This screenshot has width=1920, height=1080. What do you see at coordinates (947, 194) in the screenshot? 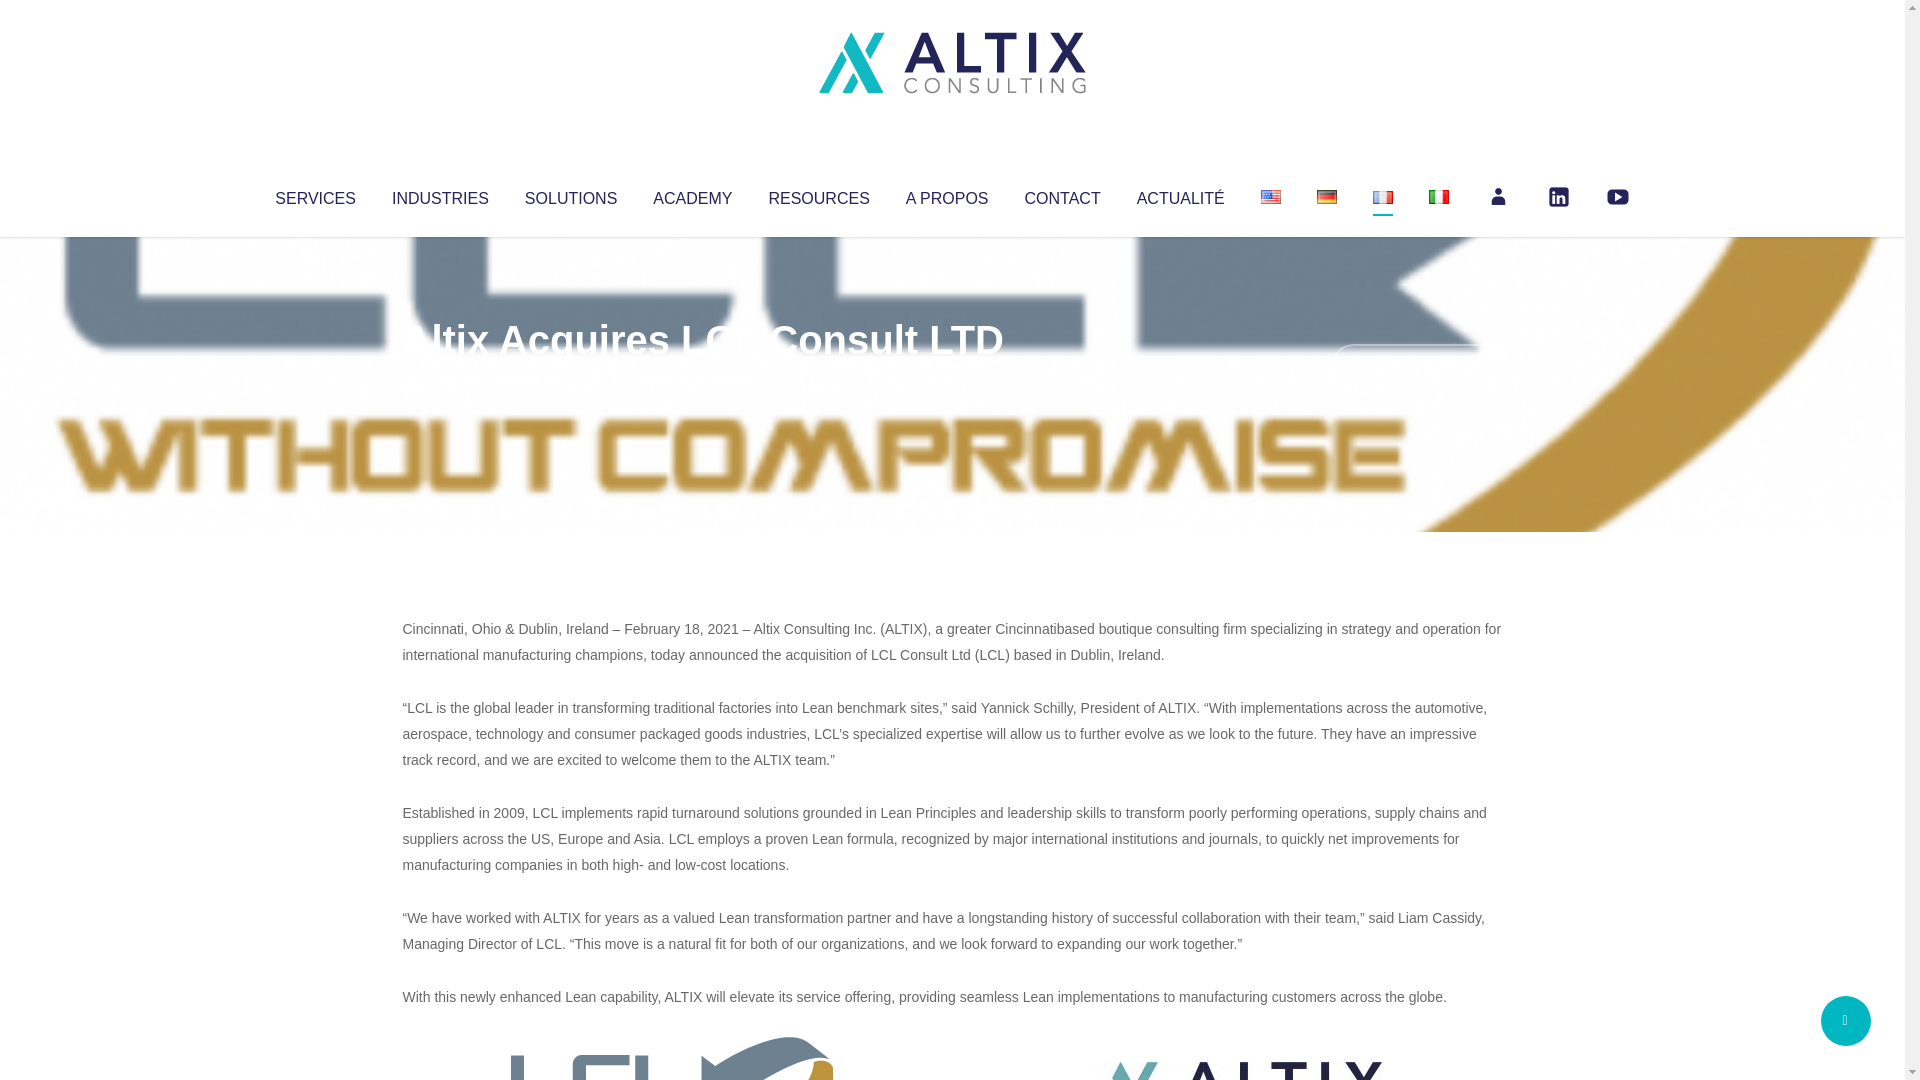
I see `A PROPOS` at bounding box center [947, 194].